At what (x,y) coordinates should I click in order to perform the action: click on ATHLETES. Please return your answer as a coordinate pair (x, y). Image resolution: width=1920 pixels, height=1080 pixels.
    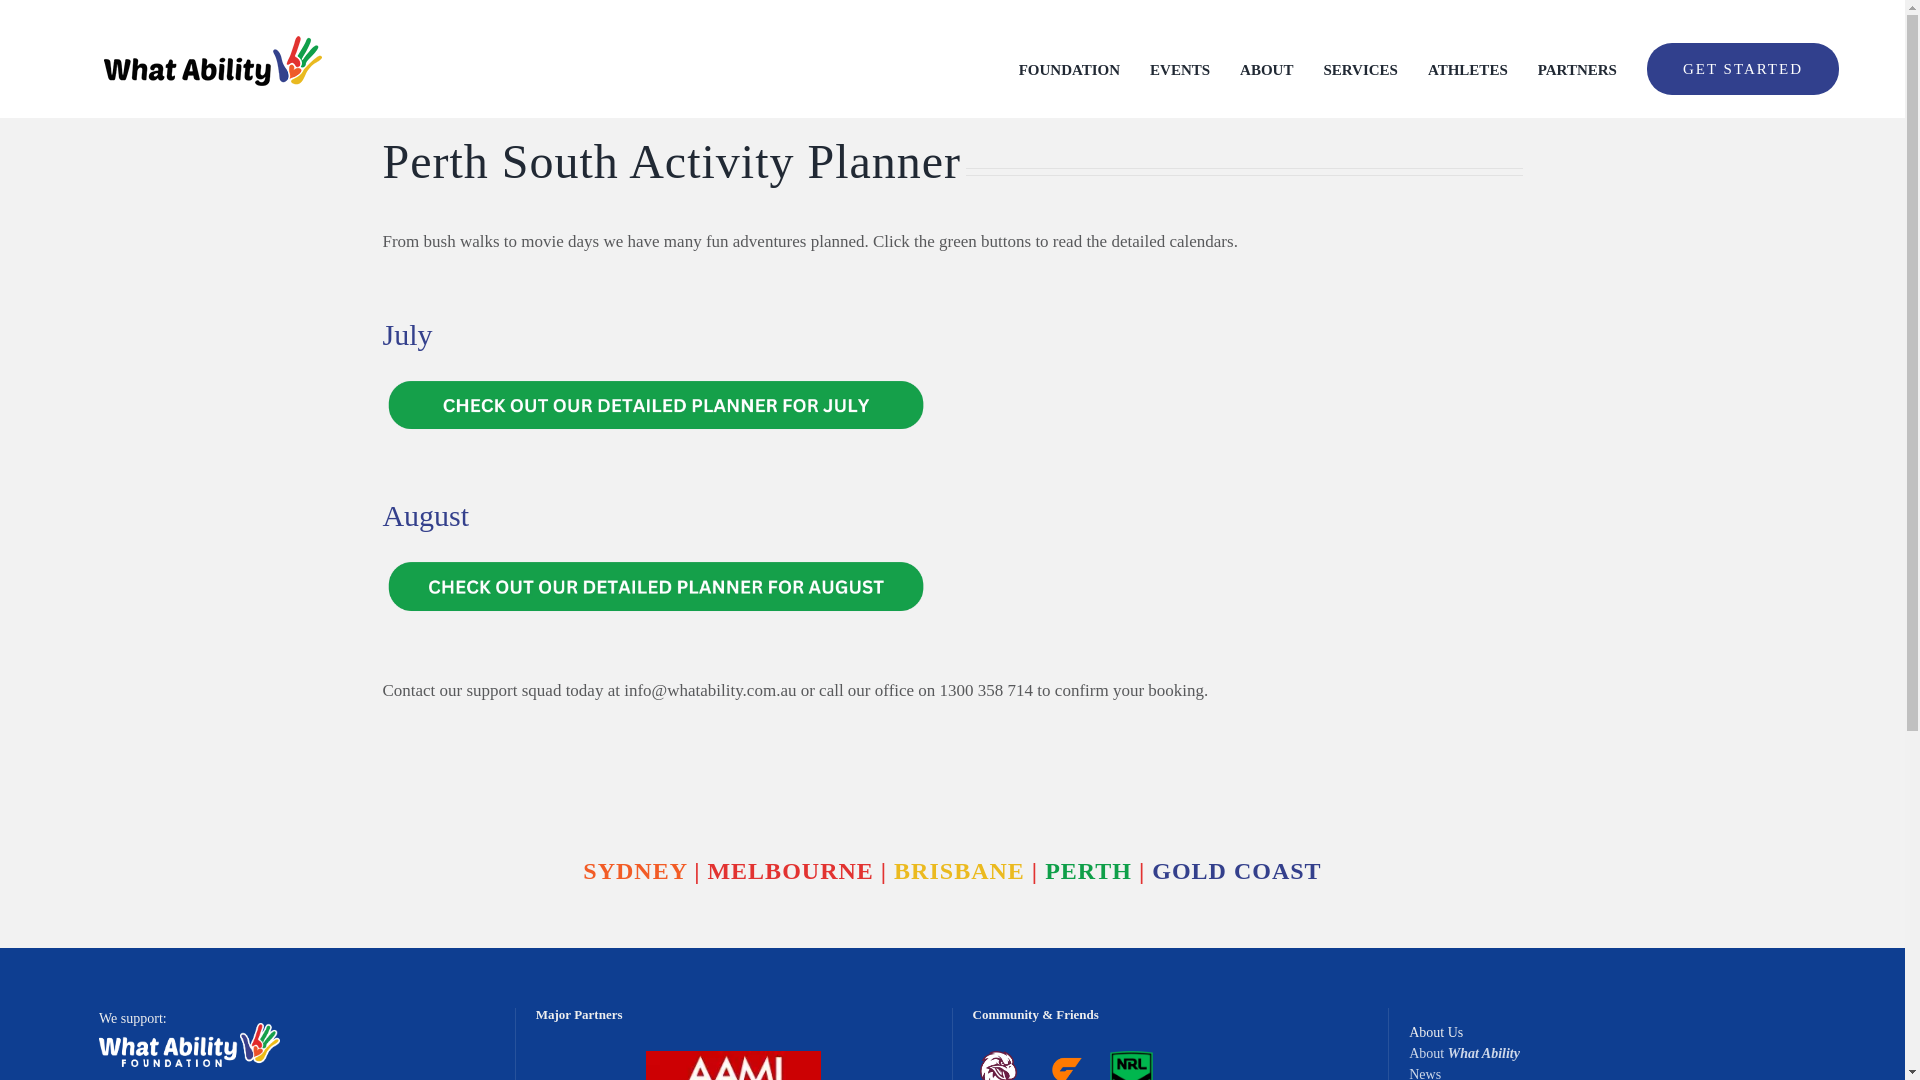
    Looking at the image, I should click on (1468, 70).